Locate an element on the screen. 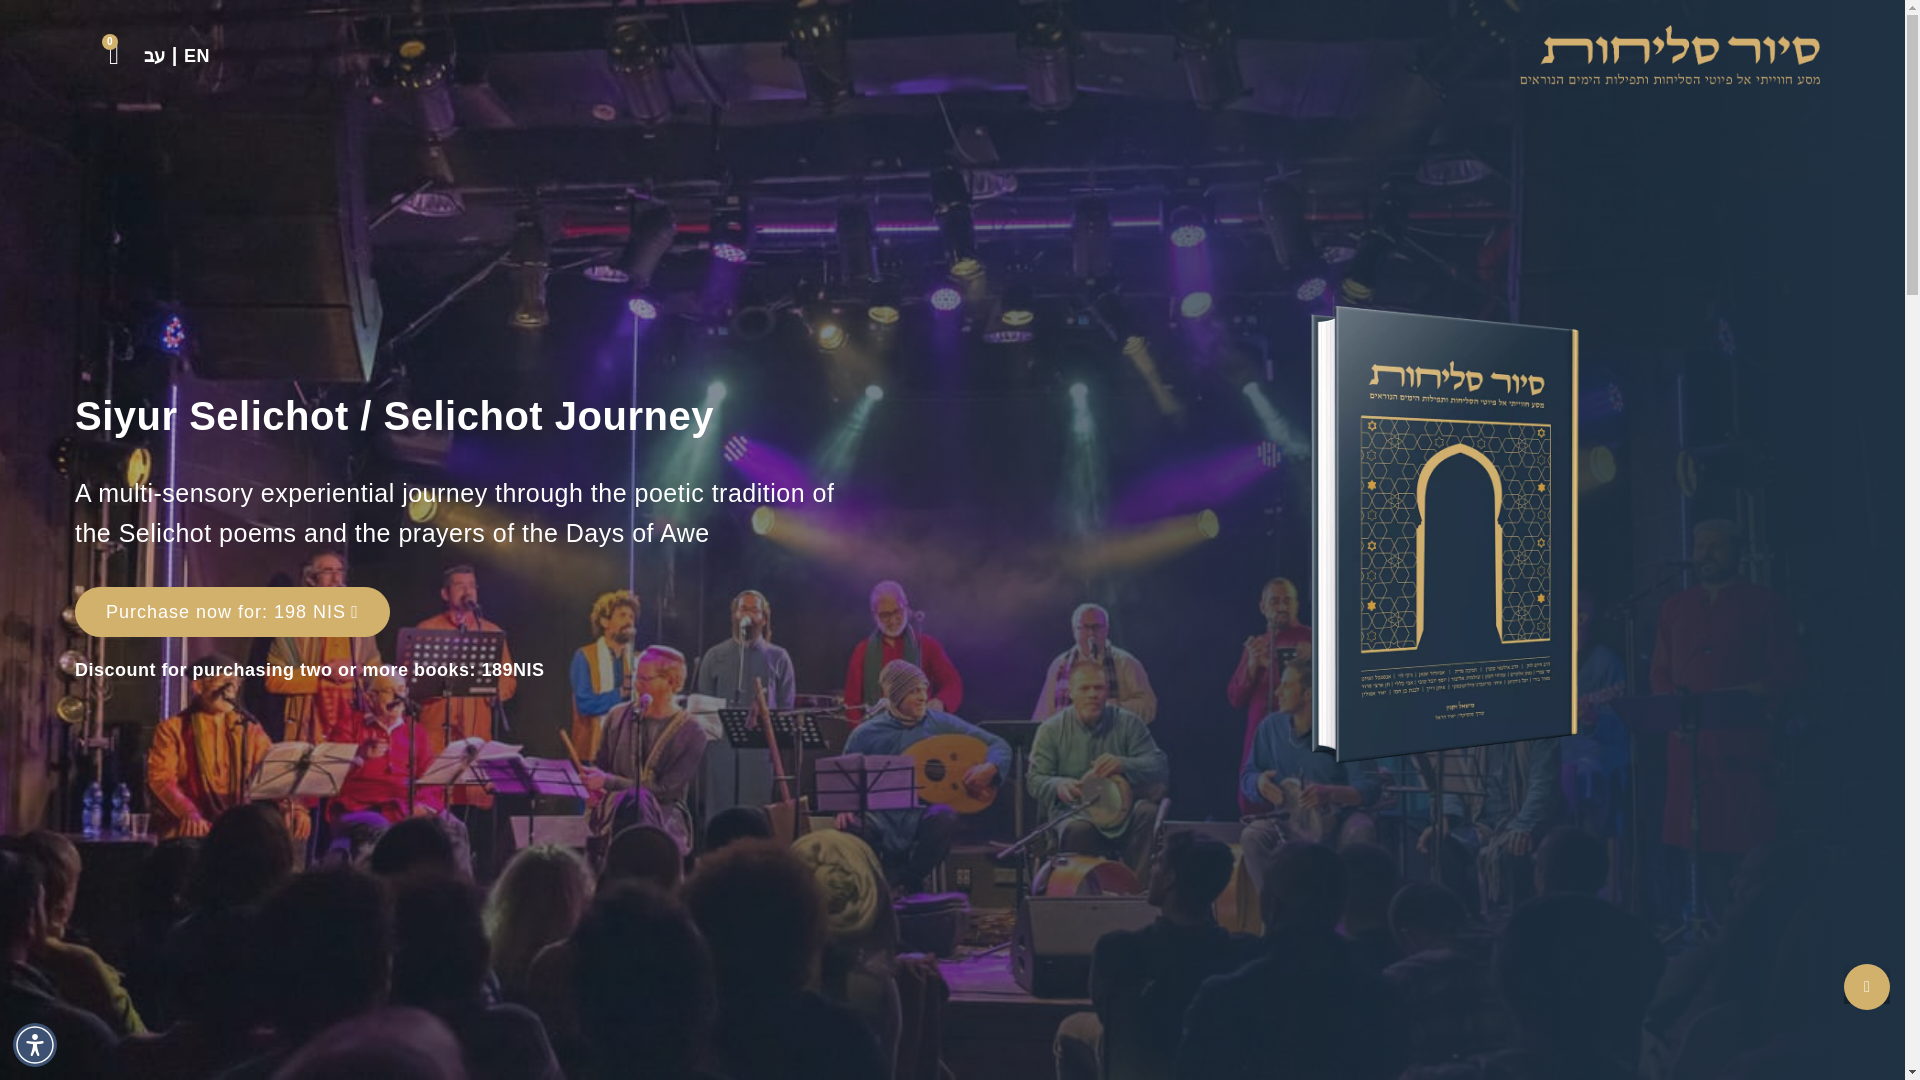 This screenshot has width=1920, height=1080. EN is located at coordinates (196, 56).